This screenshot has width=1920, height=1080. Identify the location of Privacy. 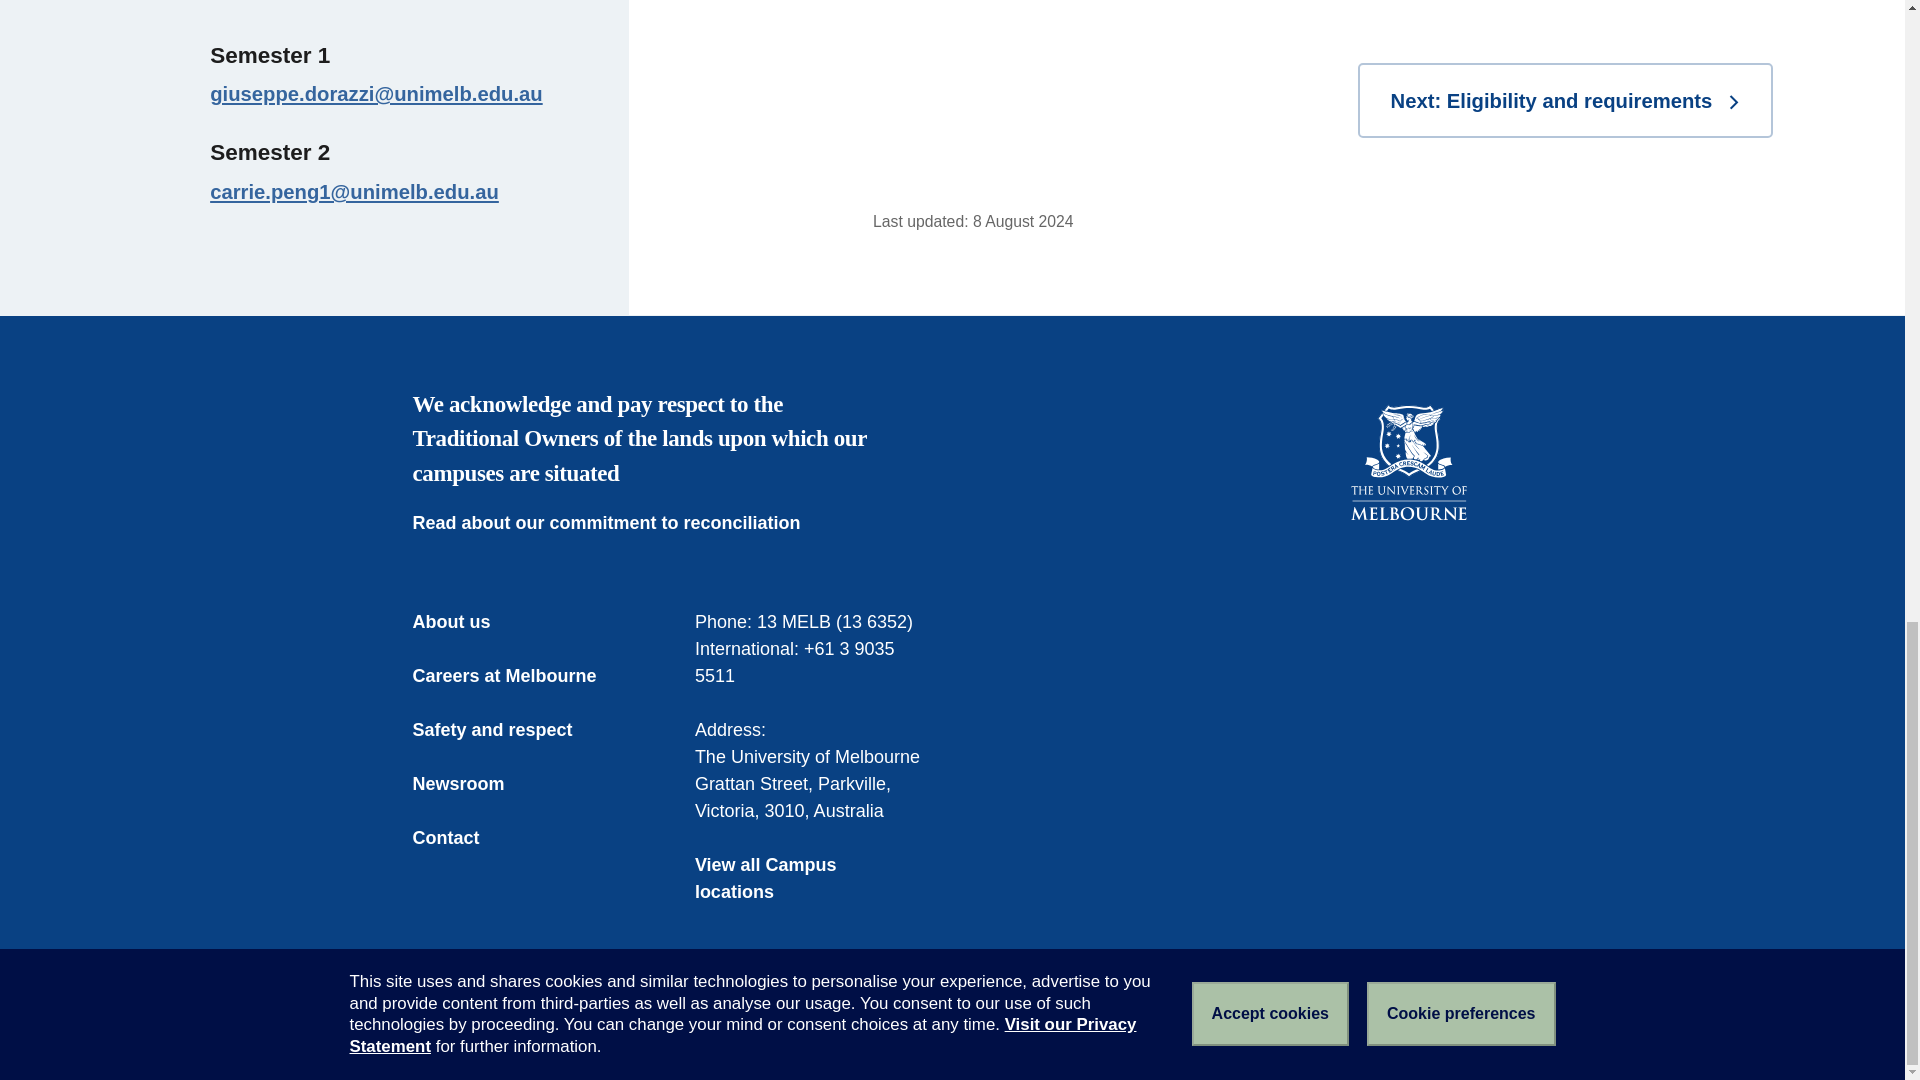
(797, 1030).